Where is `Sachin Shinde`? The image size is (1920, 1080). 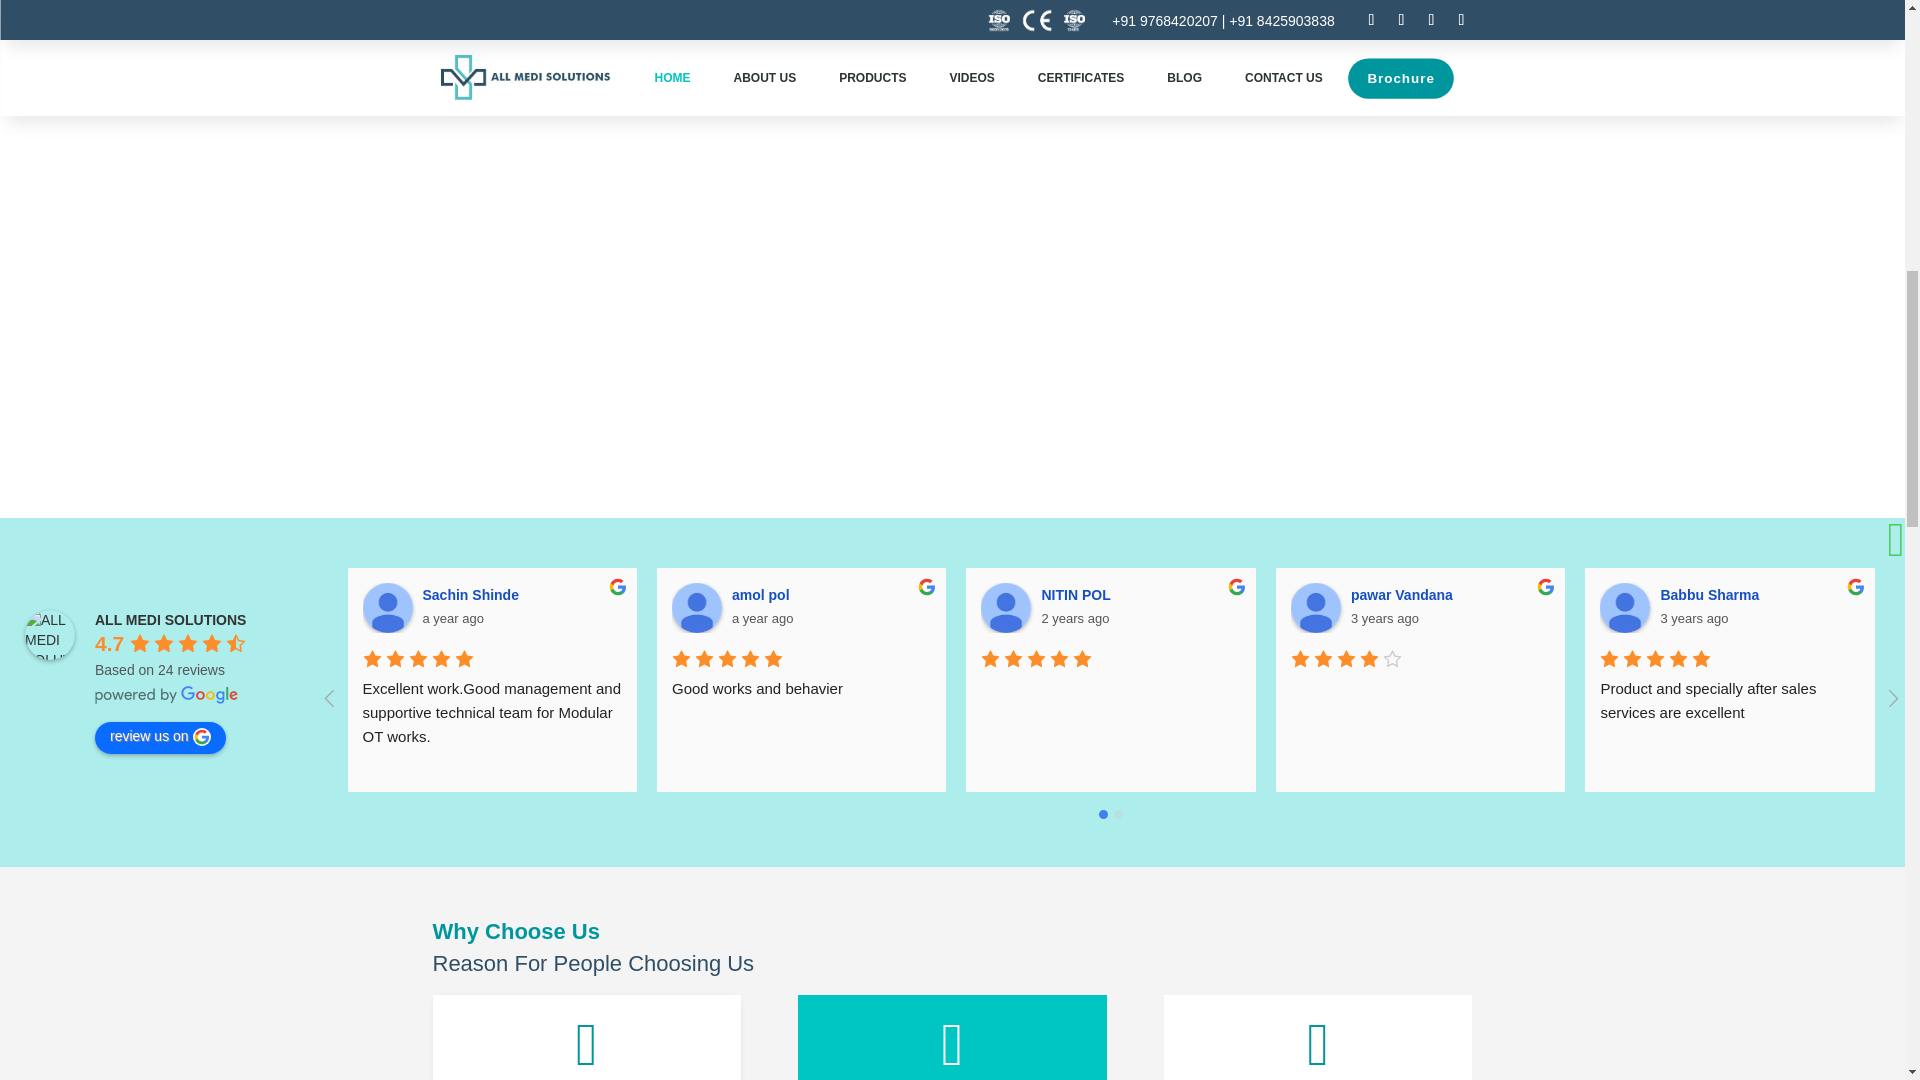 Sachin Shinde is located at coordinates (387, 608).